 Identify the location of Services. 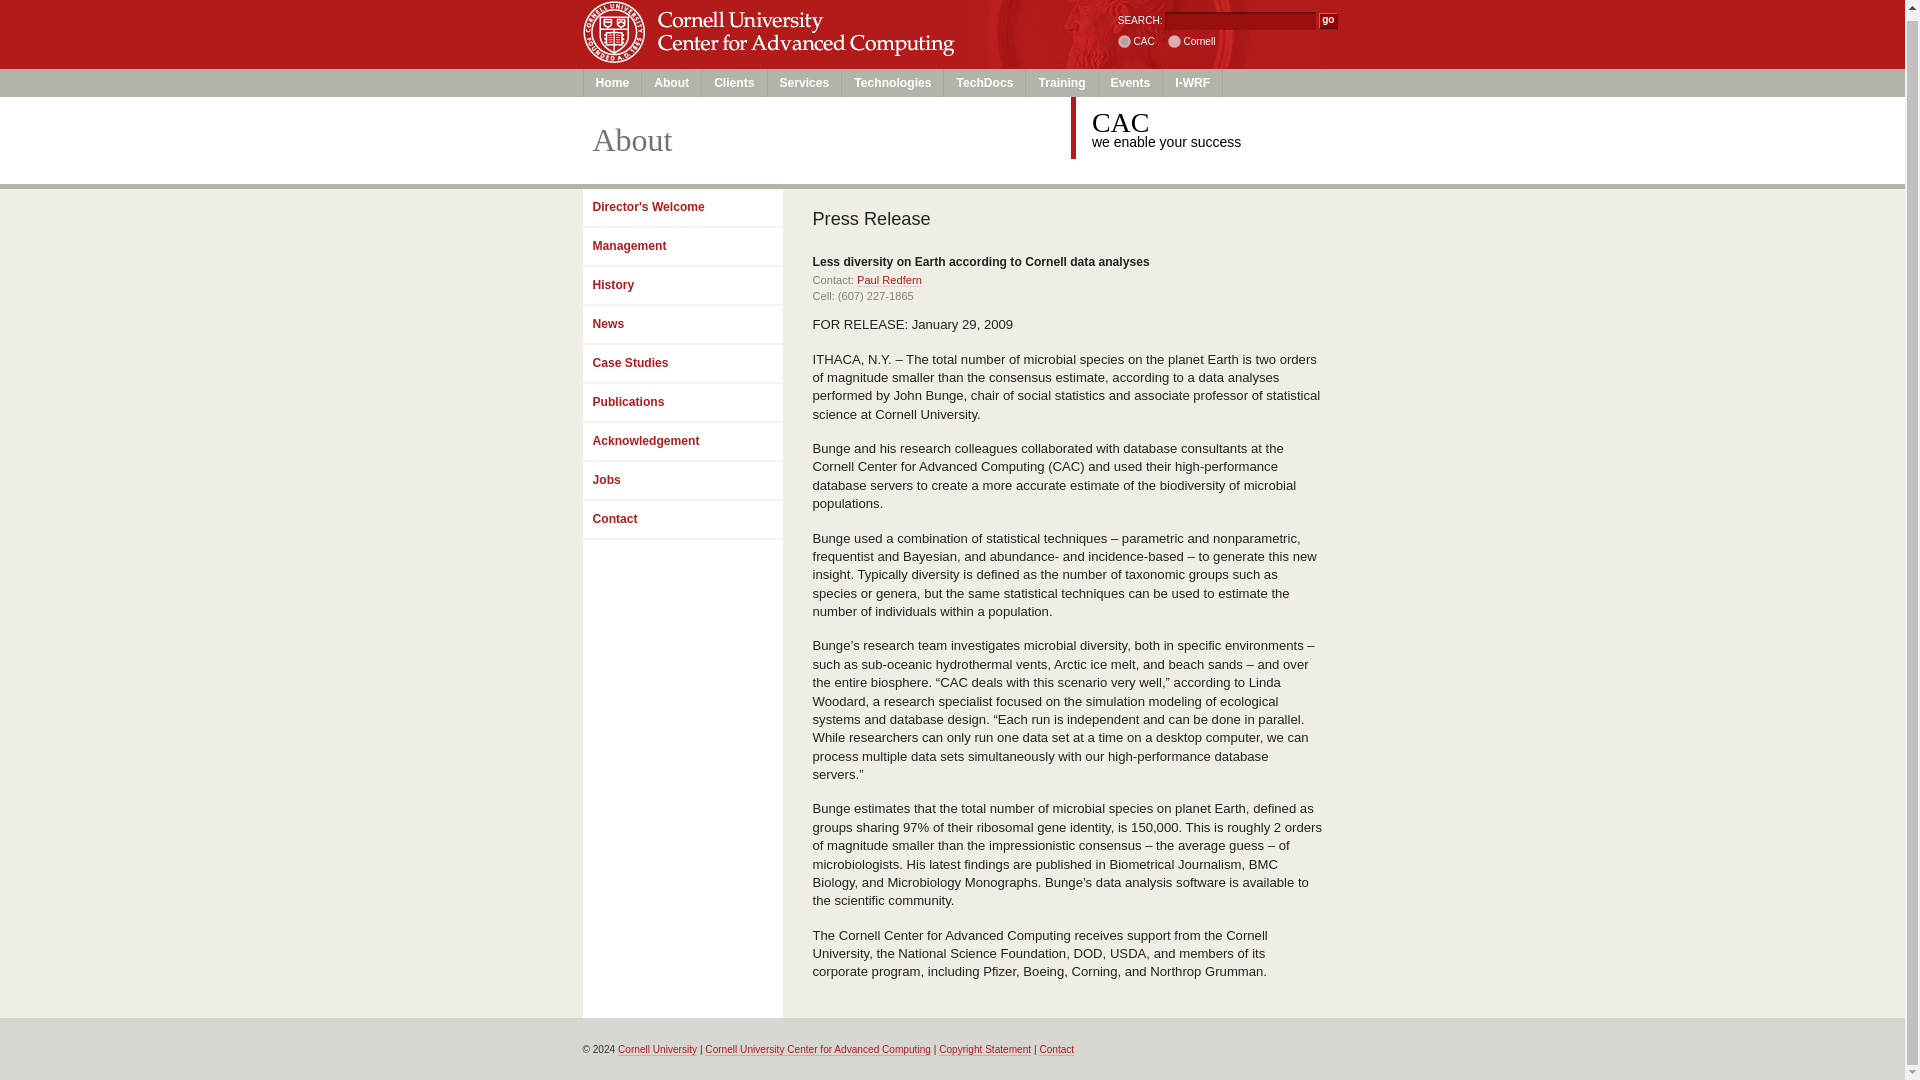
(805, 83).